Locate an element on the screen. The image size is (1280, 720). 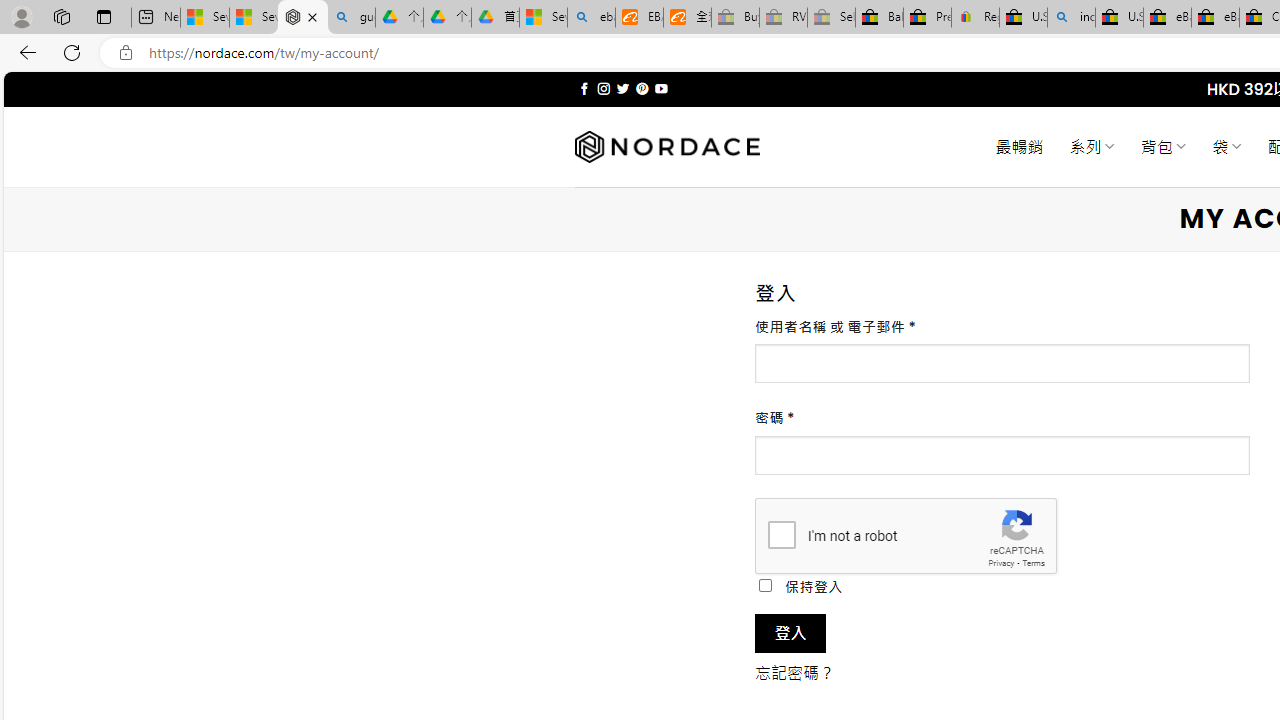
Buy Auto Parts & Accessories | eBay - Sleeping is located at coordinates (735, 18).